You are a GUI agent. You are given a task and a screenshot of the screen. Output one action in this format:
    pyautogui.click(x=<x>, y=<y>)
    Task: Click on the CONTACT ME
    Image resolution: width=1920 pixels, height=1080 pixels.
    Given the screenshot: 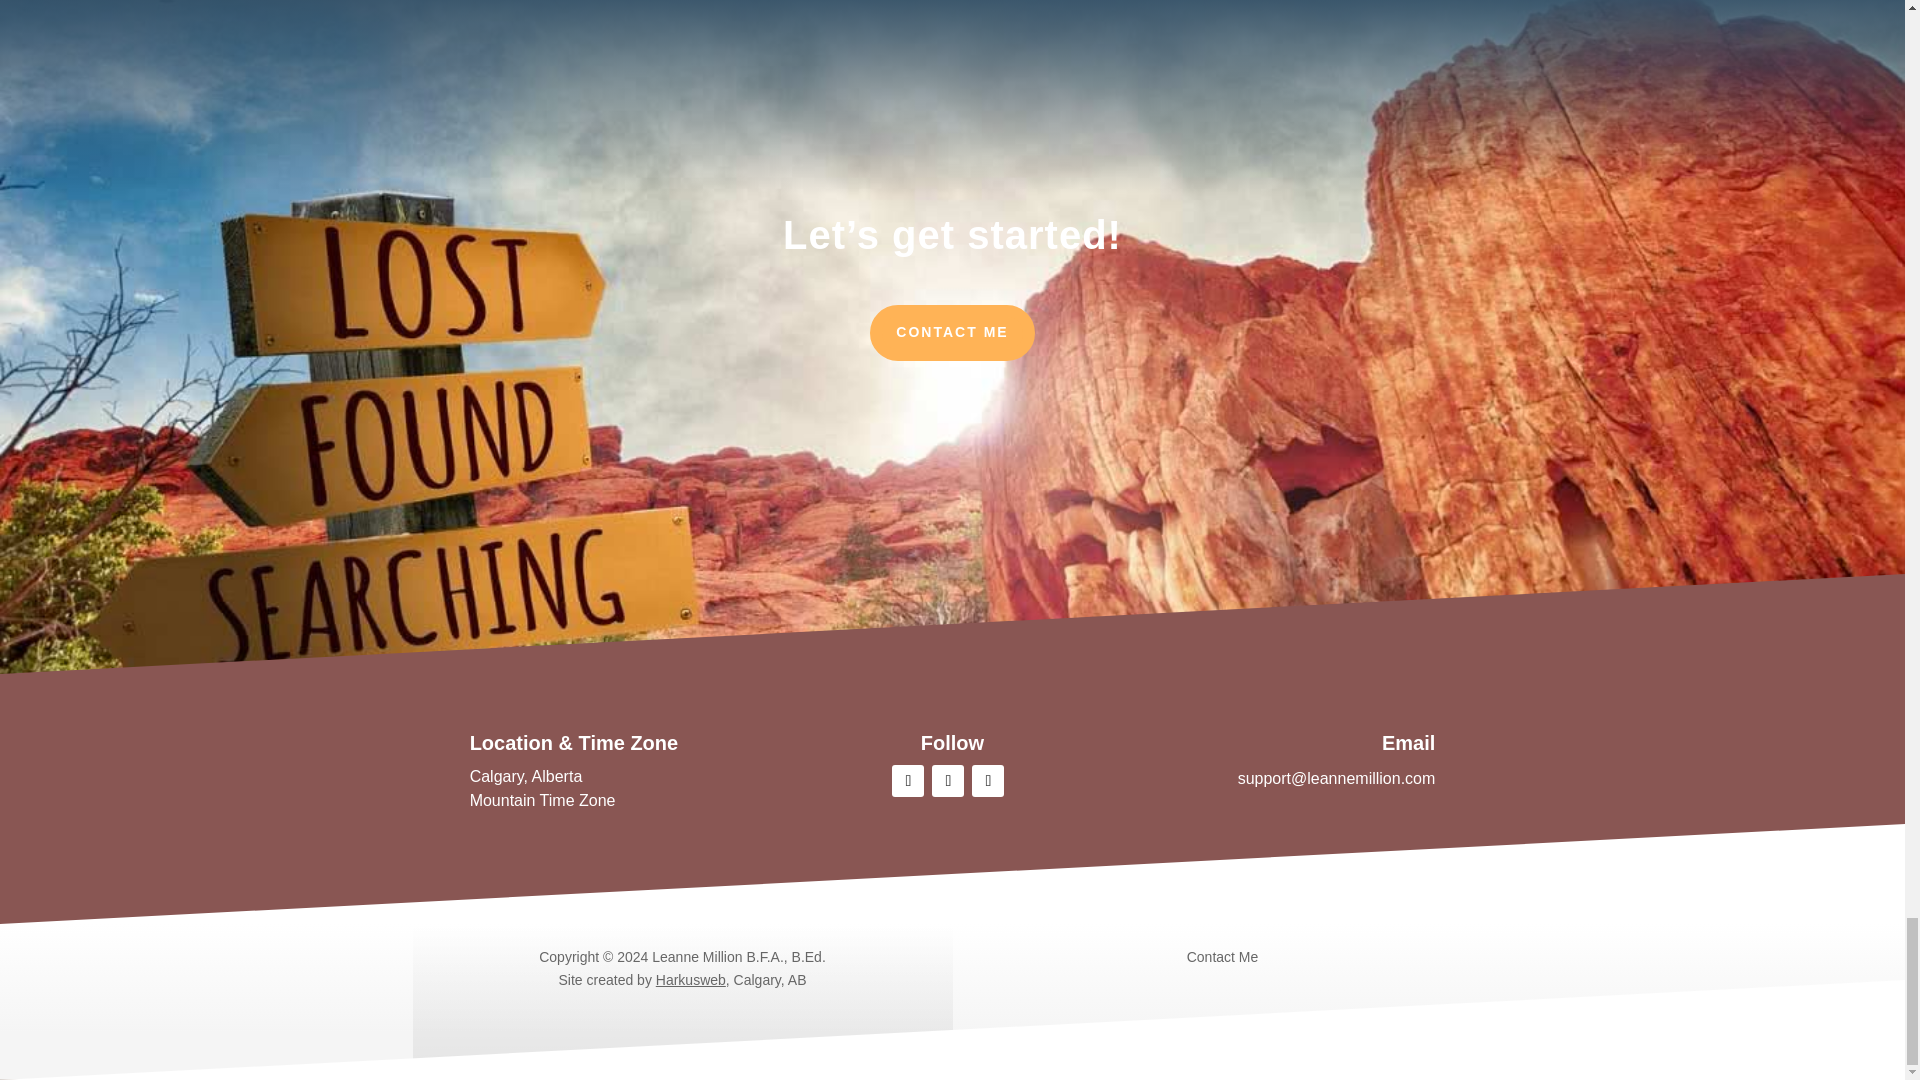 What is the action you would take?
    pyautogui.click(x=952, y=332)
    